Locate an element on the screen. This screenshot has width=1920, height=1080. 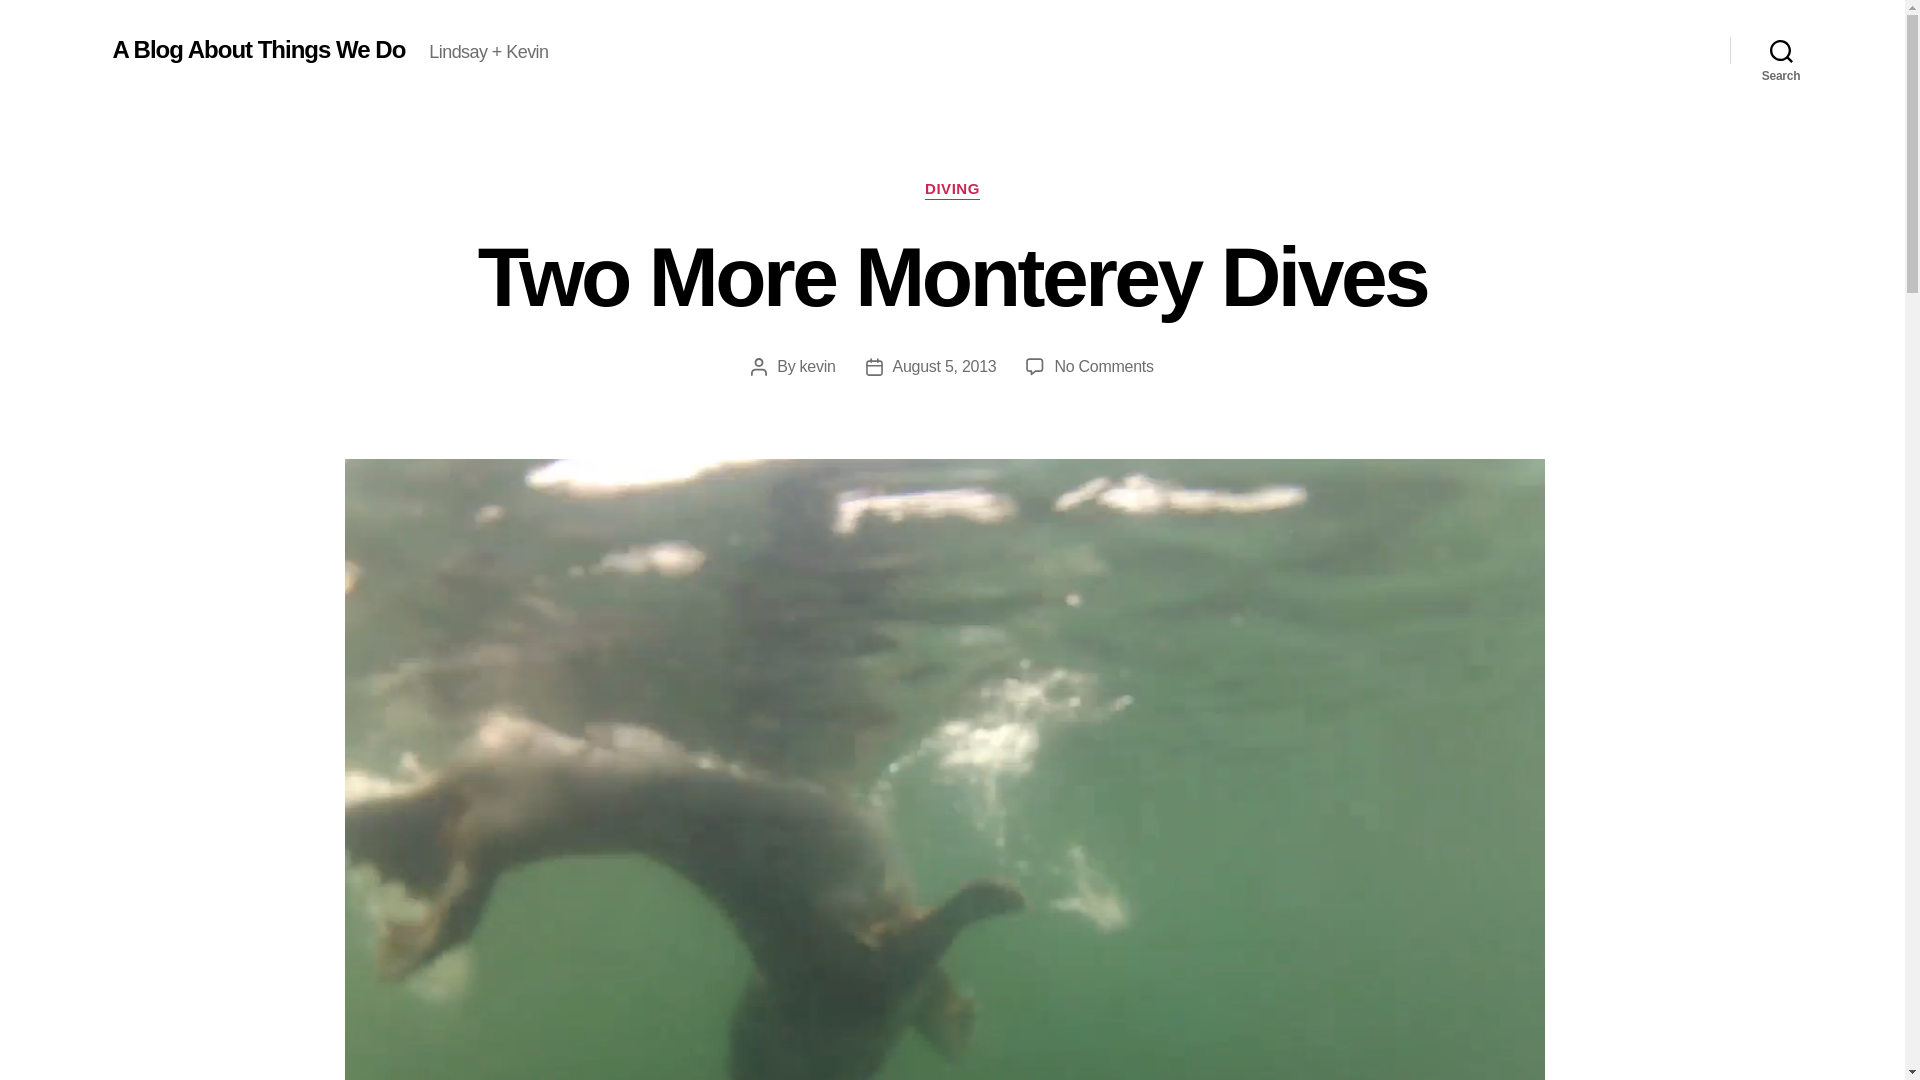
A Blog About Things We Do is located at coordinates (944, 366).